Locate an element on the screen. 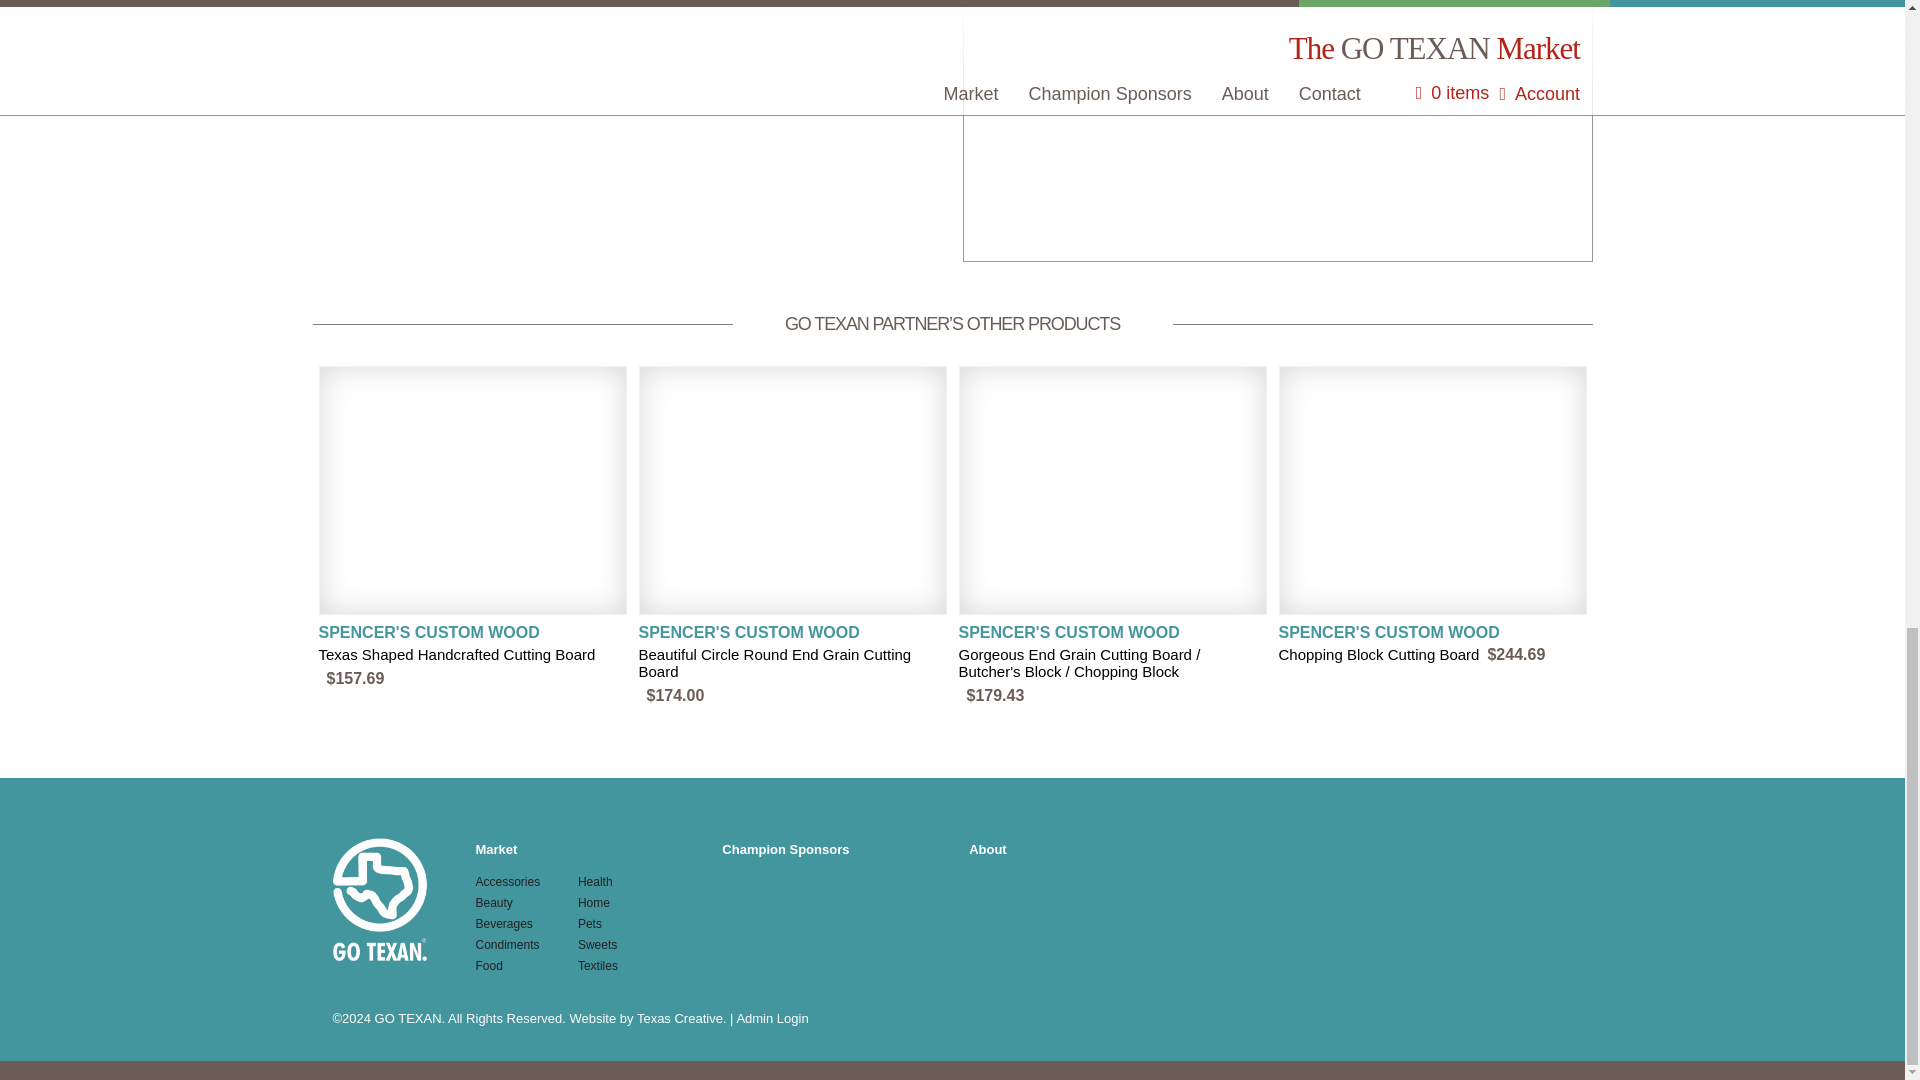  Beautiful Circle Round End Grain Cutting Board is located at coordinates (774, 662).